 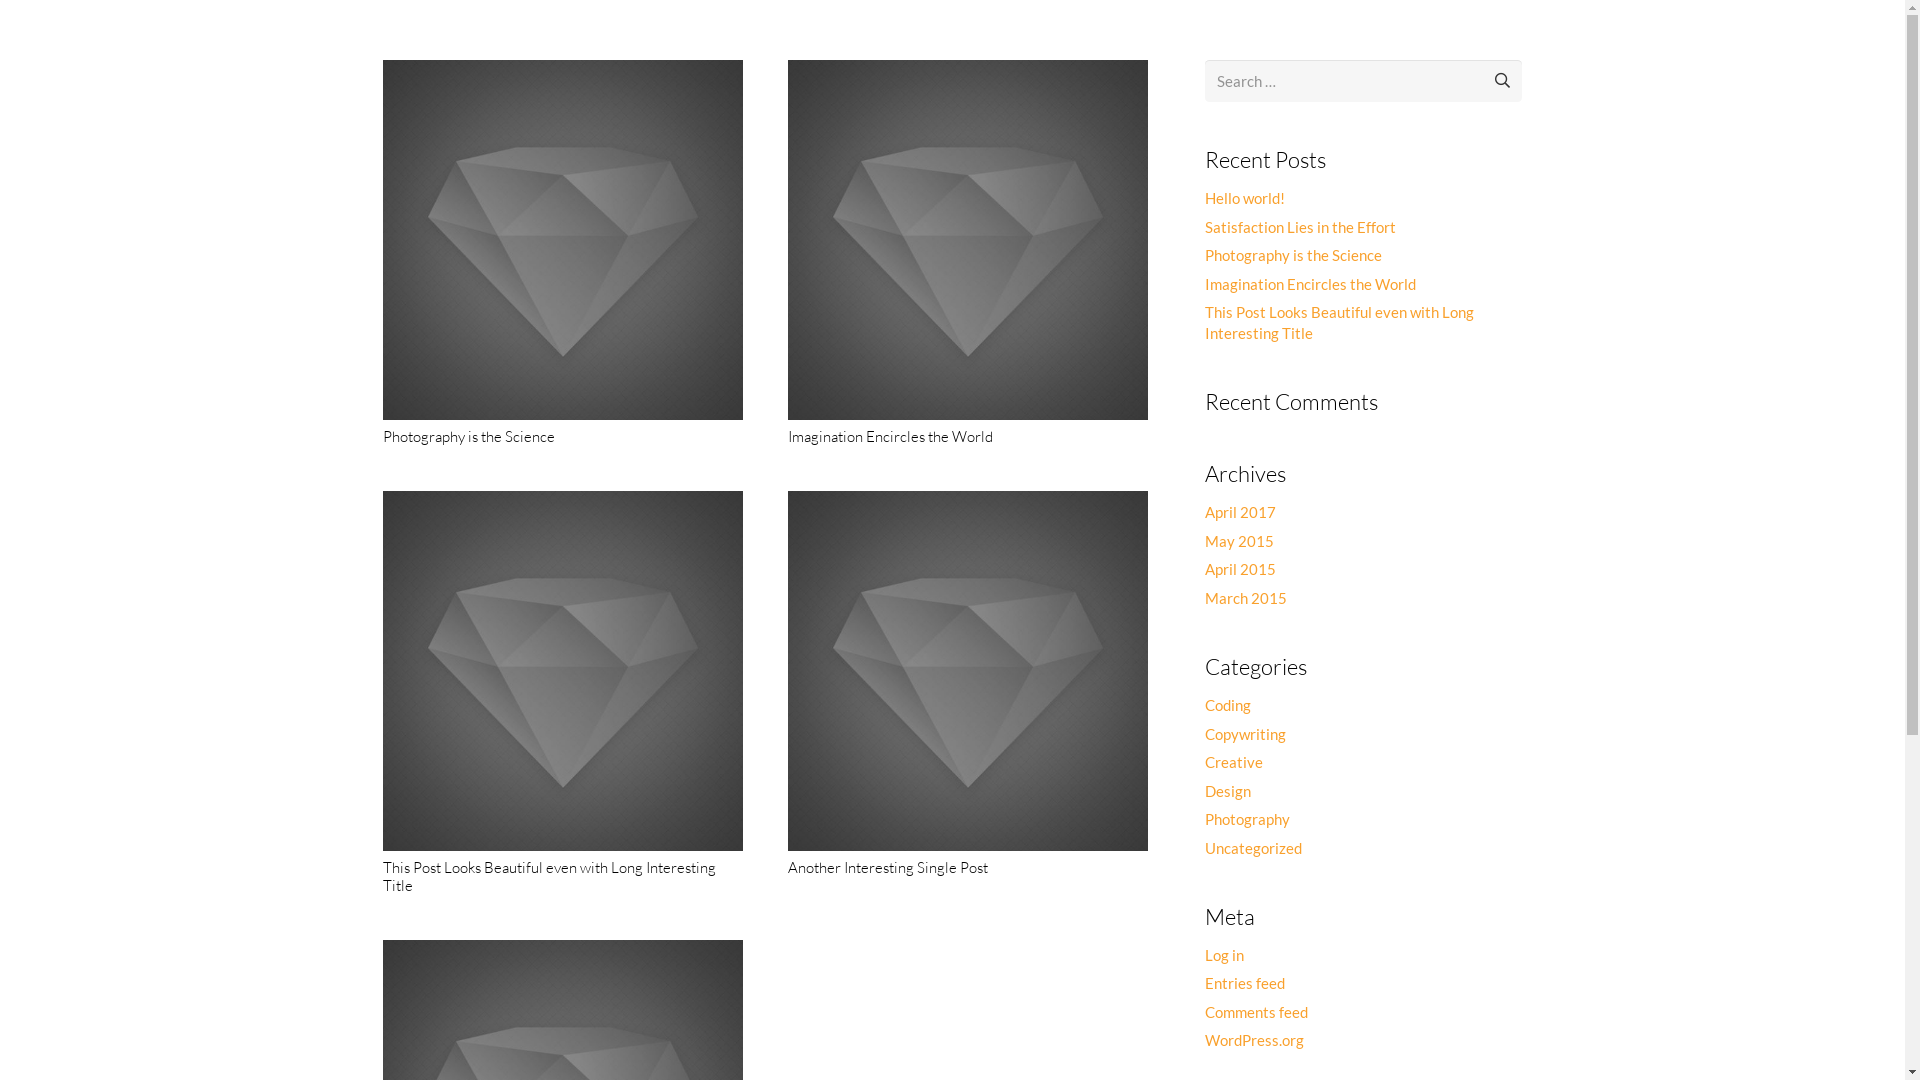 What do you see at coordinates (1224, 955) in the screenshot?
I see `Log in` at bounding box center [1224, 955].